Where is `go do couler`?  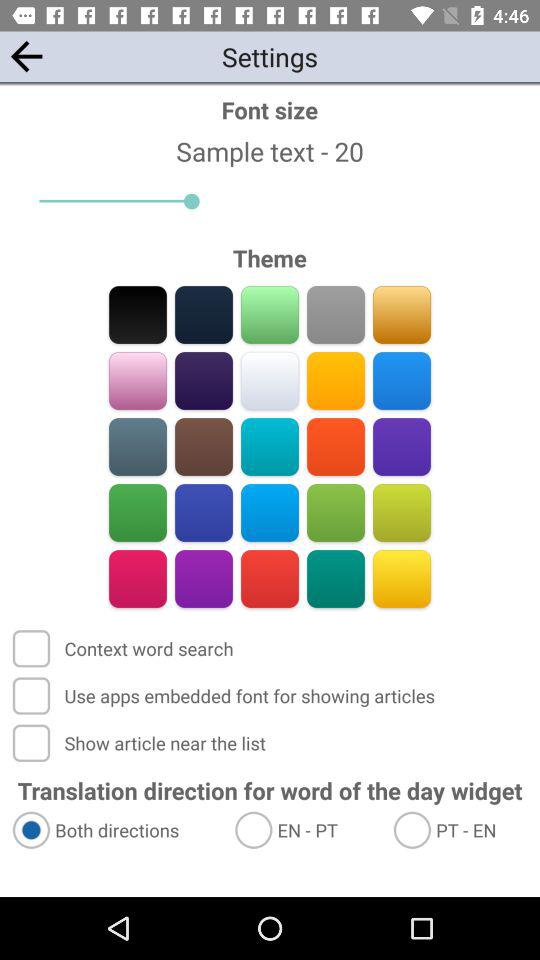
go do couler is located at coordinates (204, 578).